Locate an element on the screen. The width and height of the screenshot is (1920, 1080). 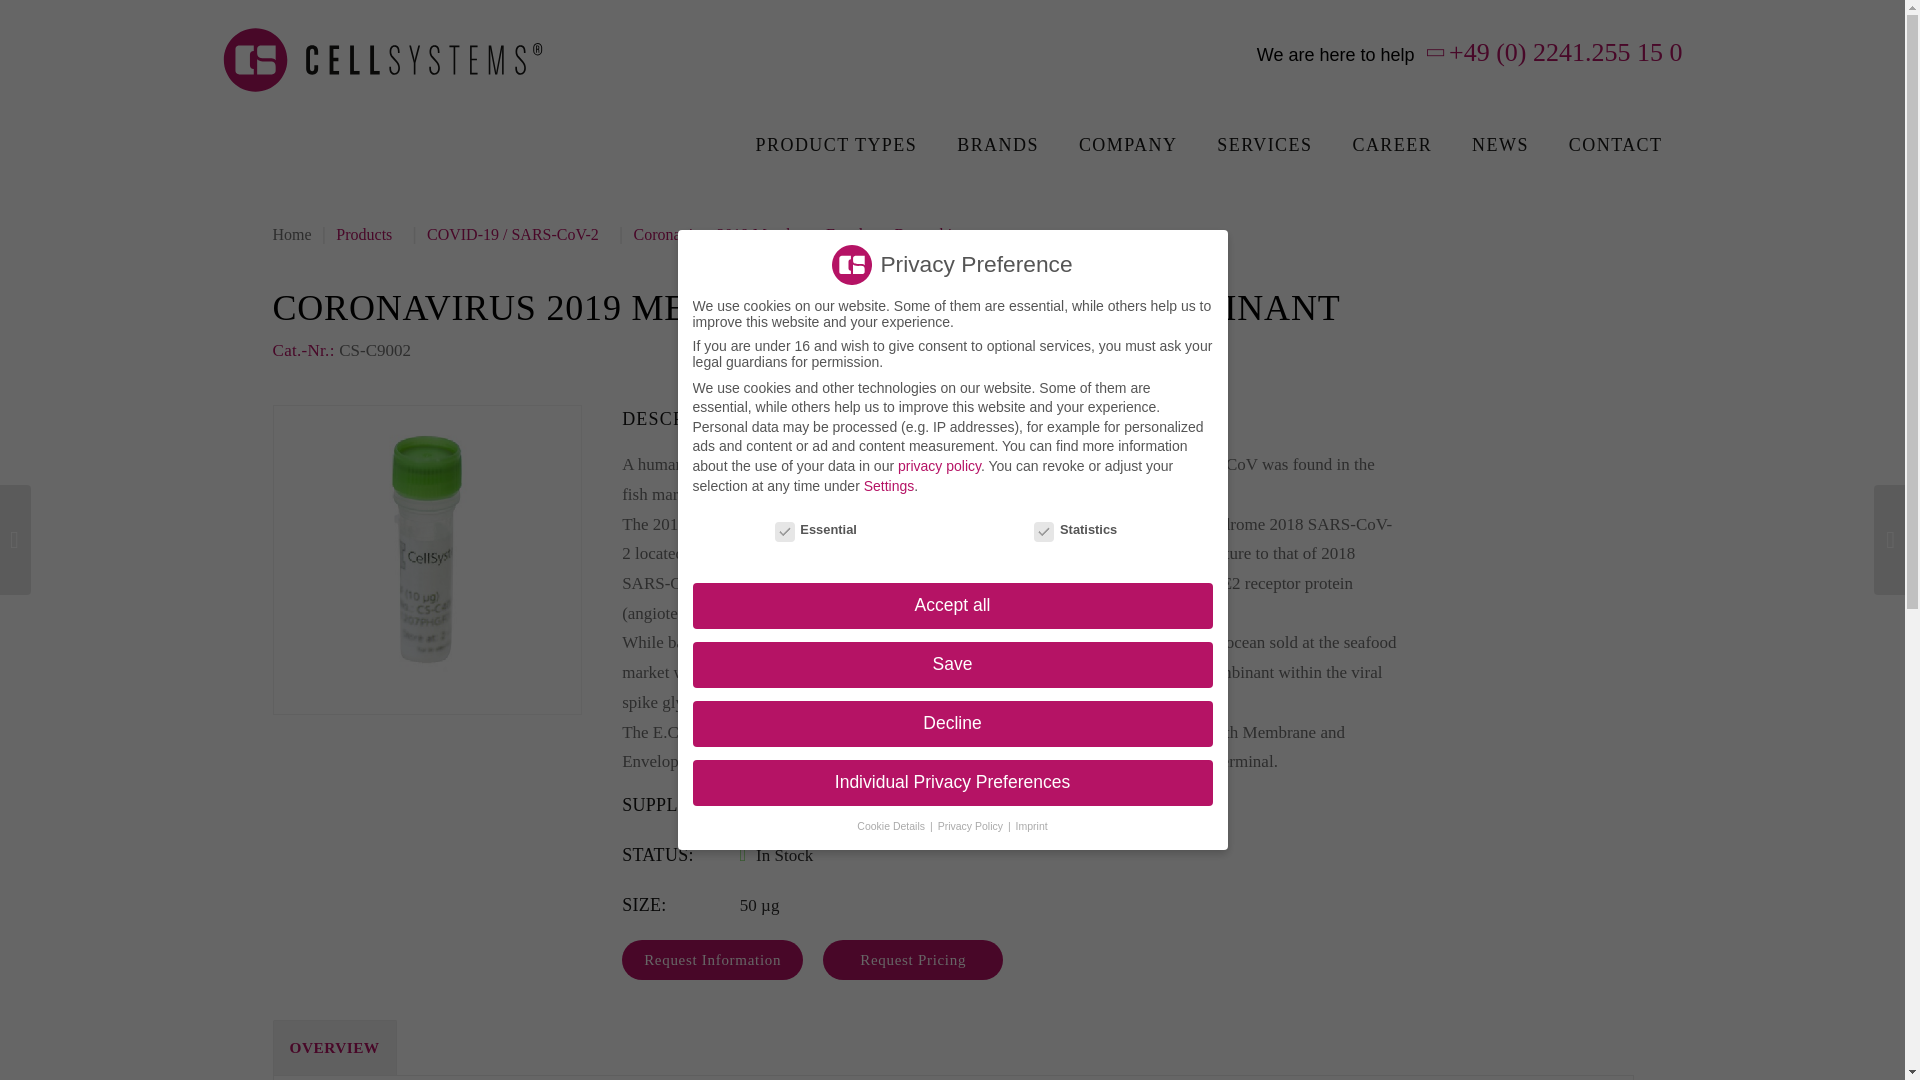
SERVICES is located at coordinates (1264, 144).